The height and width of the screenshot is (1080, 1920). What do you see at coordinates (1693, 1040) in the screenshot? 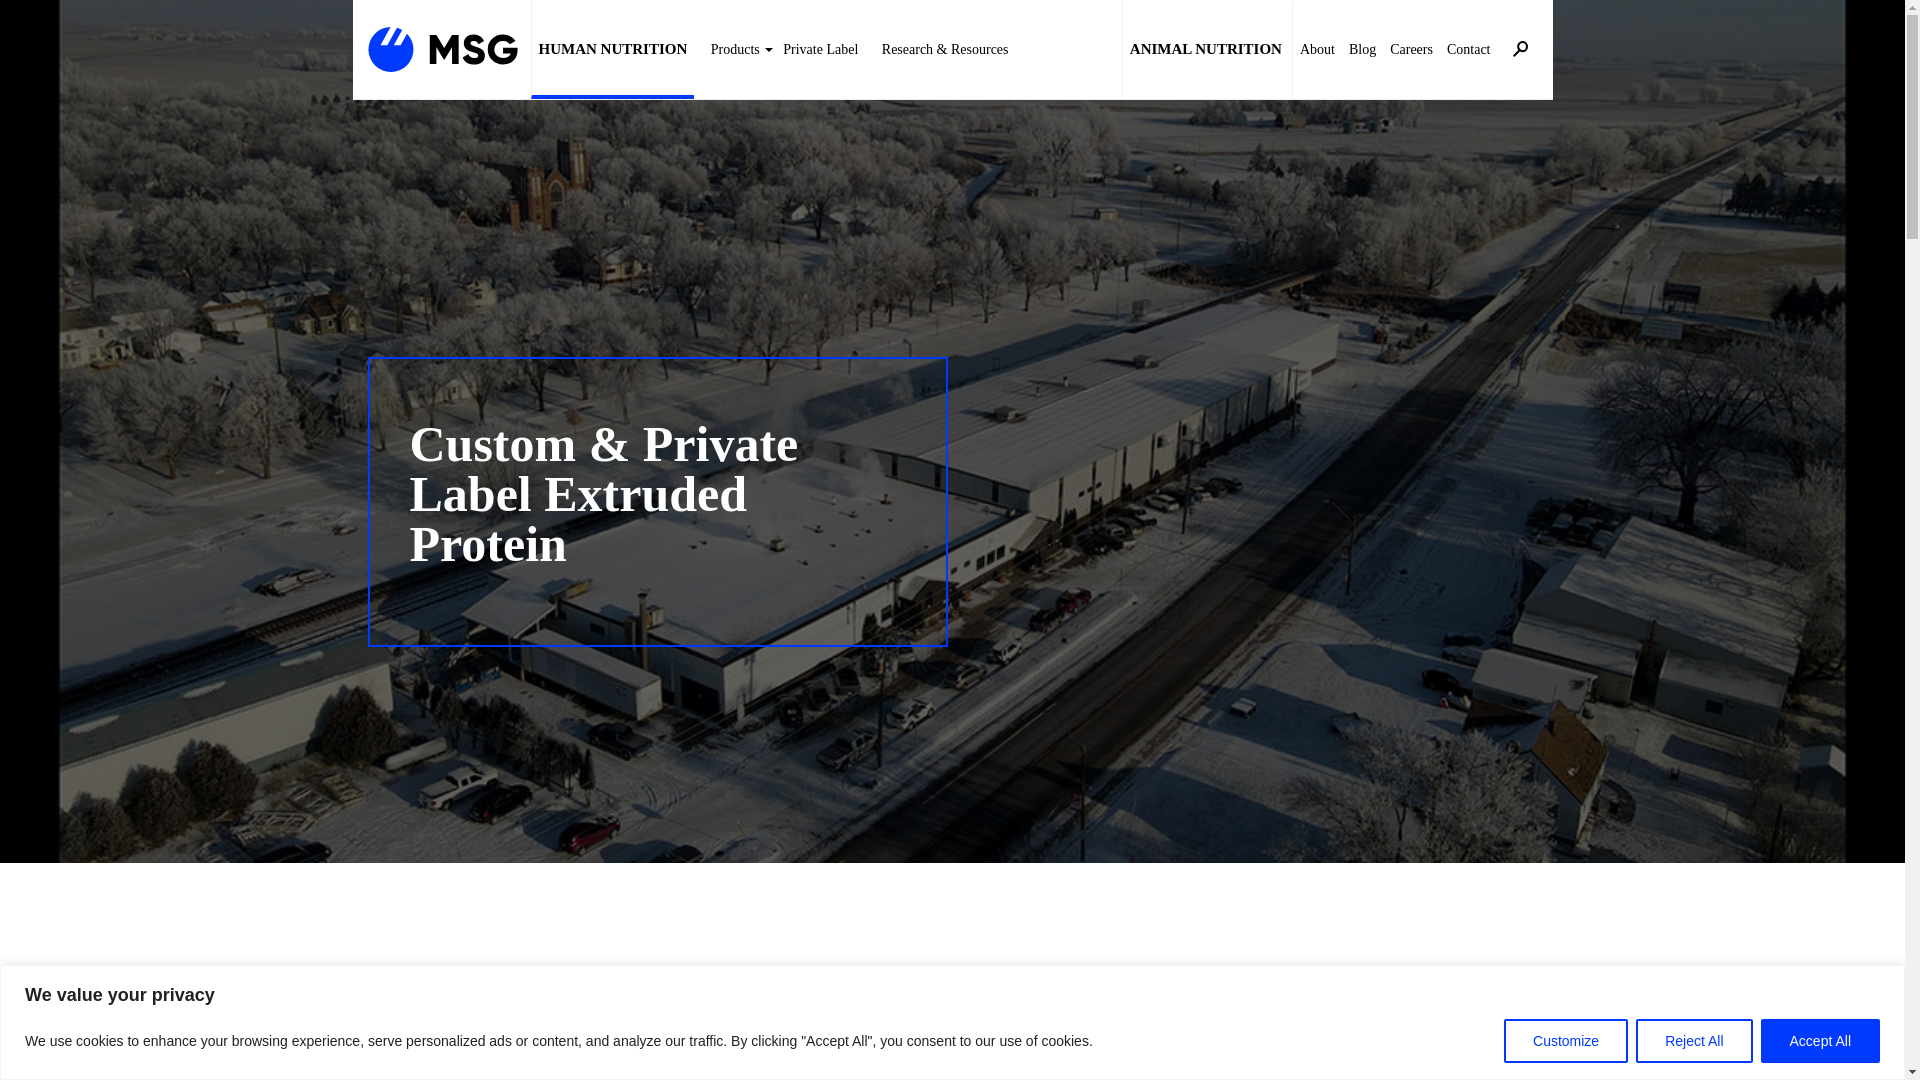
I see `Reject All` at bounding box center [1693, 1040].